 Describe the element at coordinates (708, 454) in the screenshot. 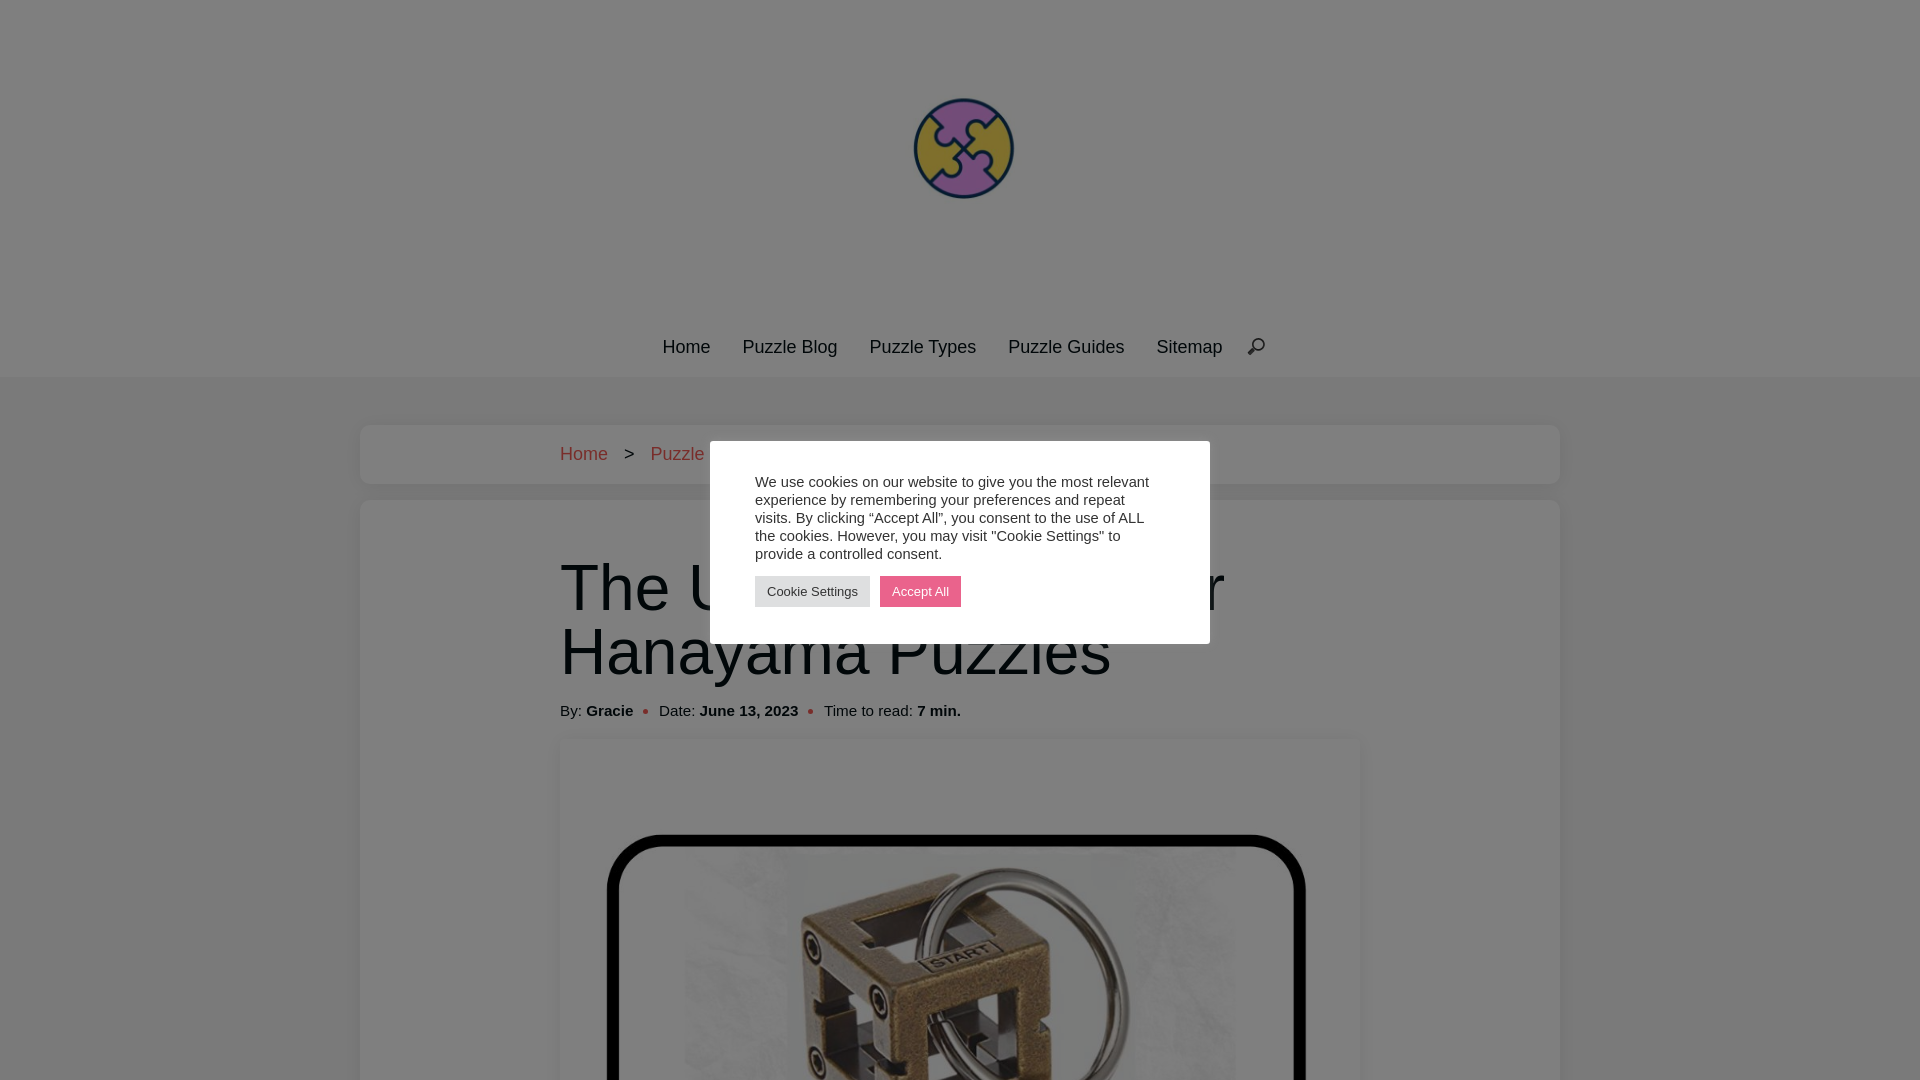

I see `Puzzle Guides` at that location.